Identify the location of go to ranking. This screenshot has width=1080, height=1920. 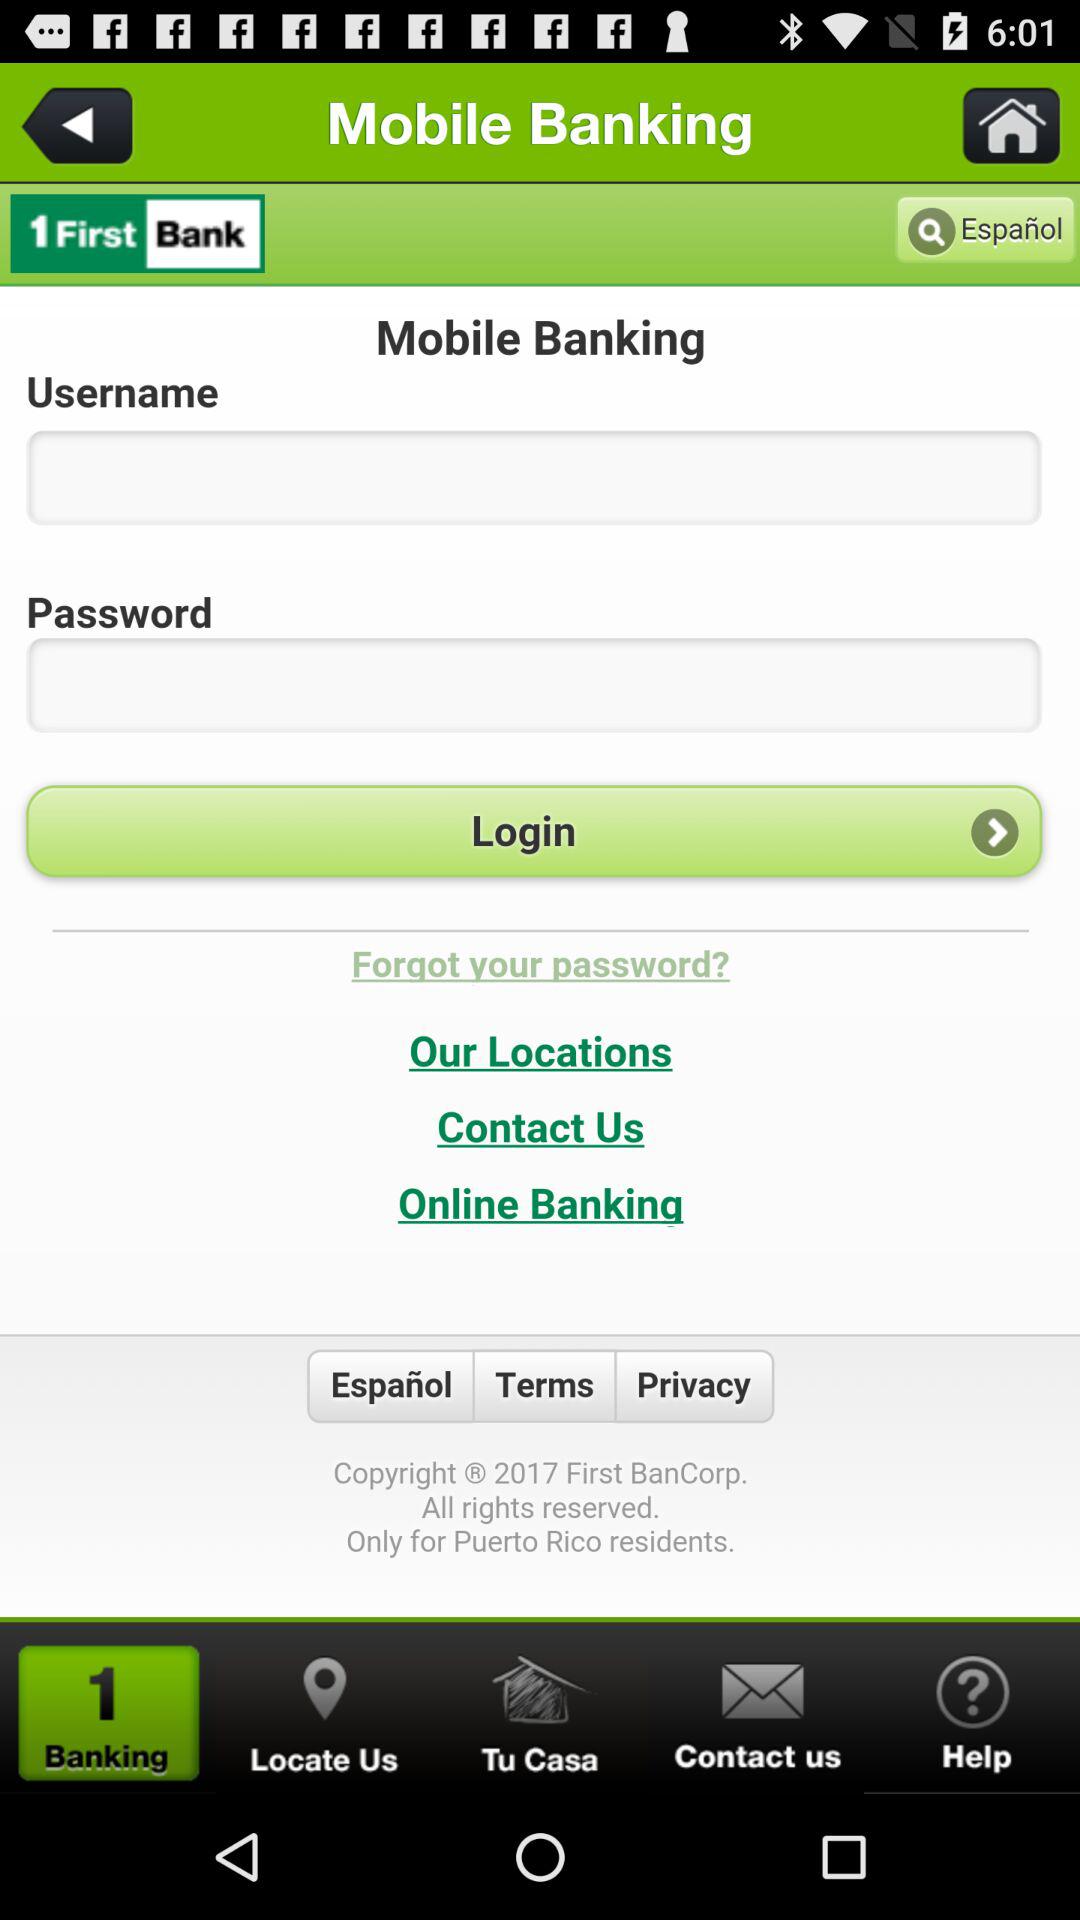
(108, 1708).